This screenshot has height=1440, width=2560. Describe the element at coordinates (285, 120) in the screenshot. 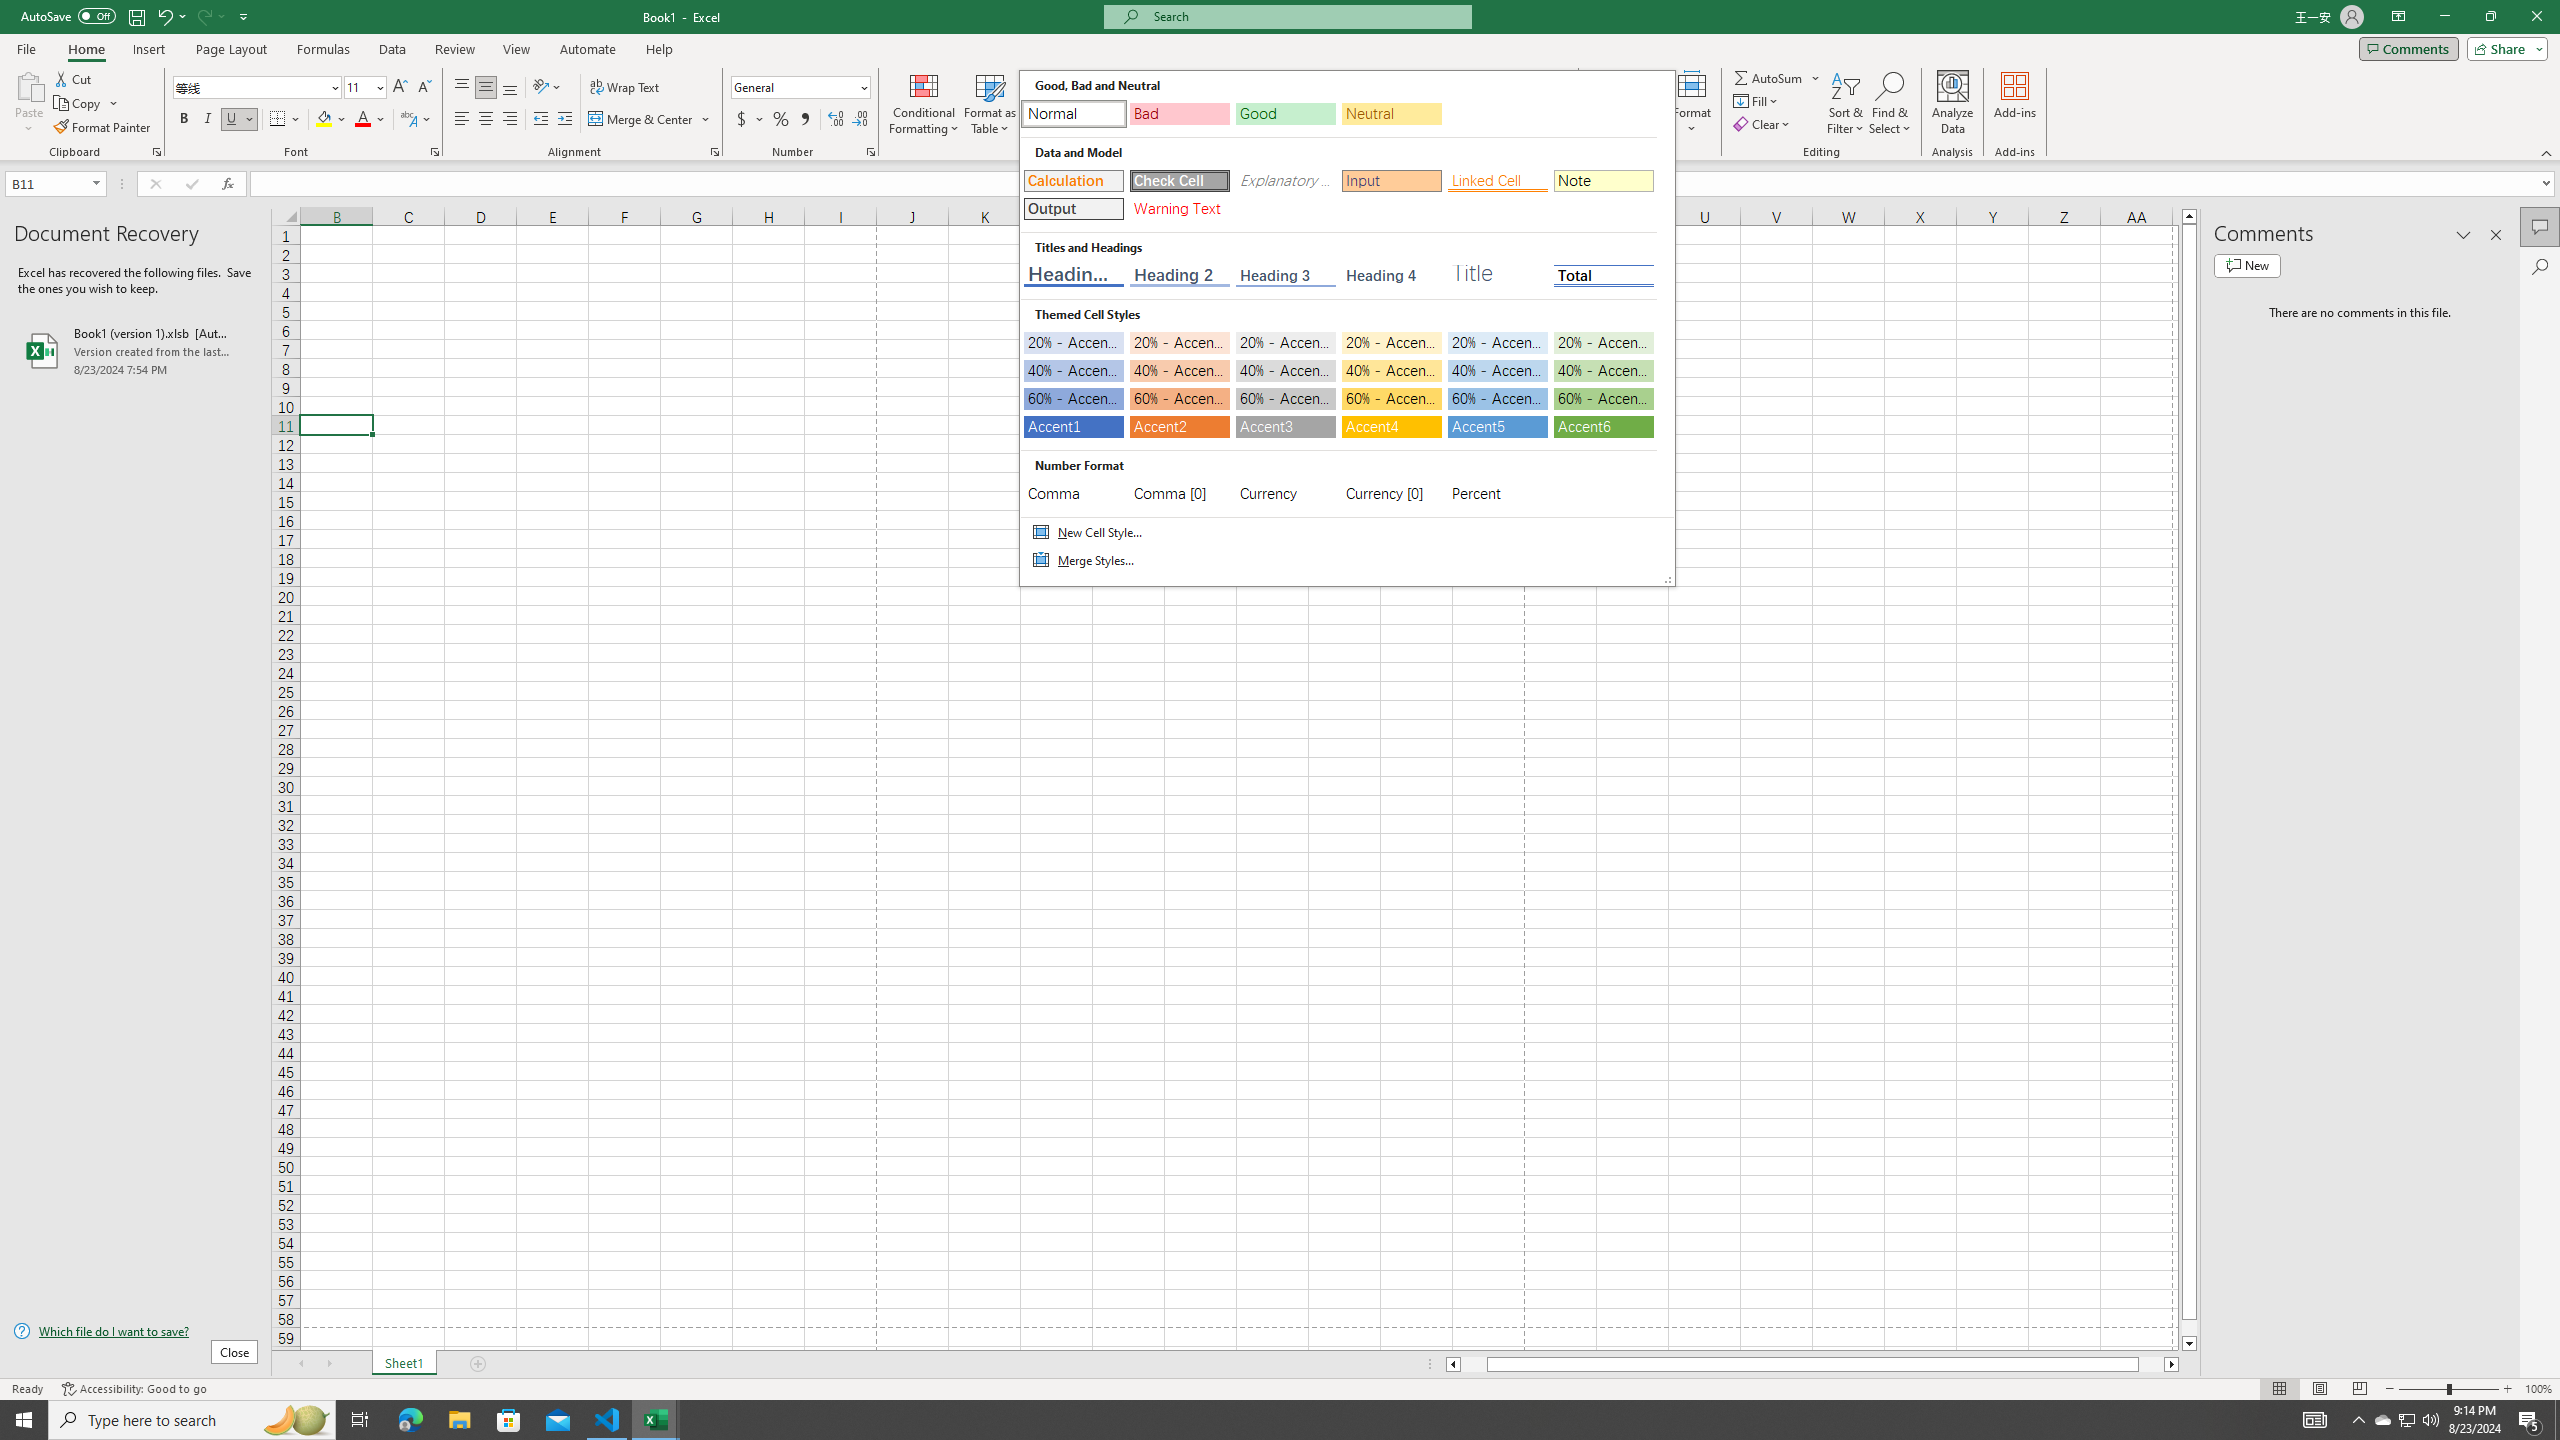

I see `Borders` at that location.